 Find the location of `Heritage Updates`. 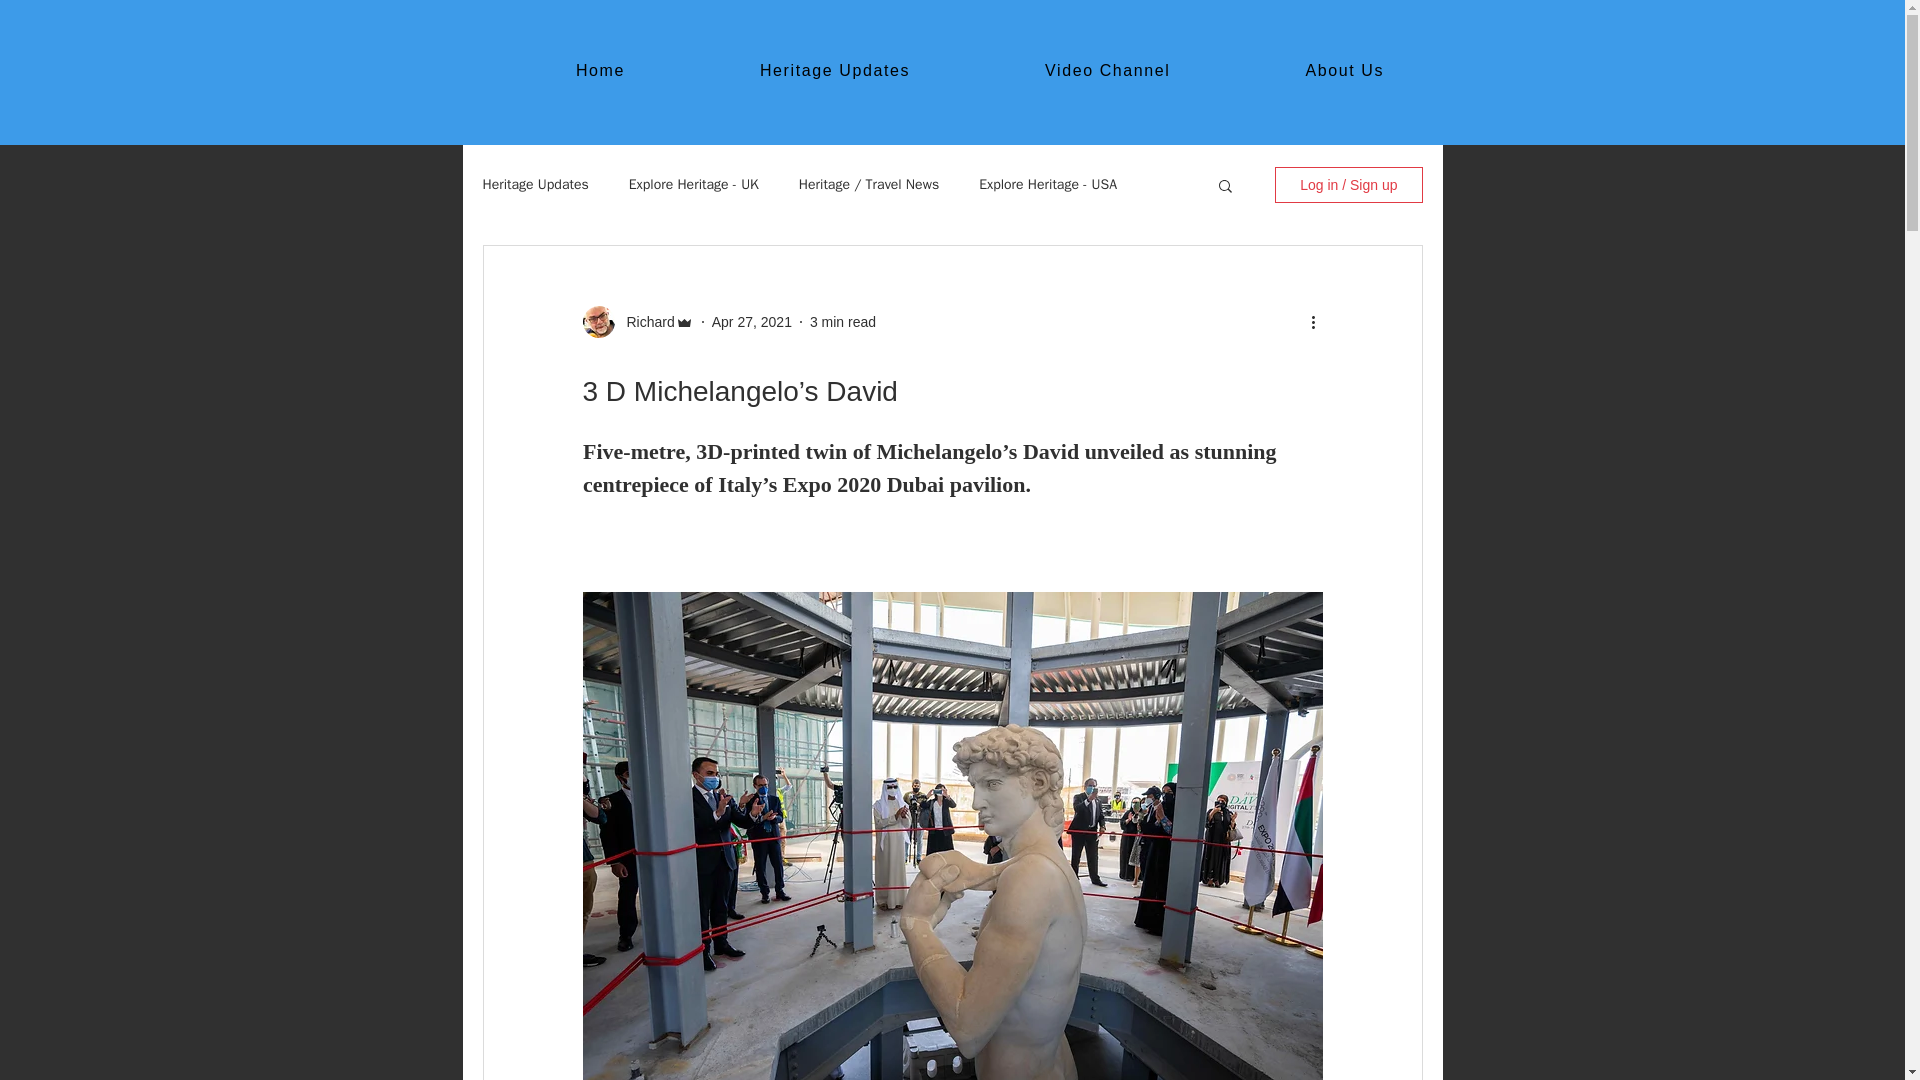

Heritage Updates is located at coordinates (1108, 70).